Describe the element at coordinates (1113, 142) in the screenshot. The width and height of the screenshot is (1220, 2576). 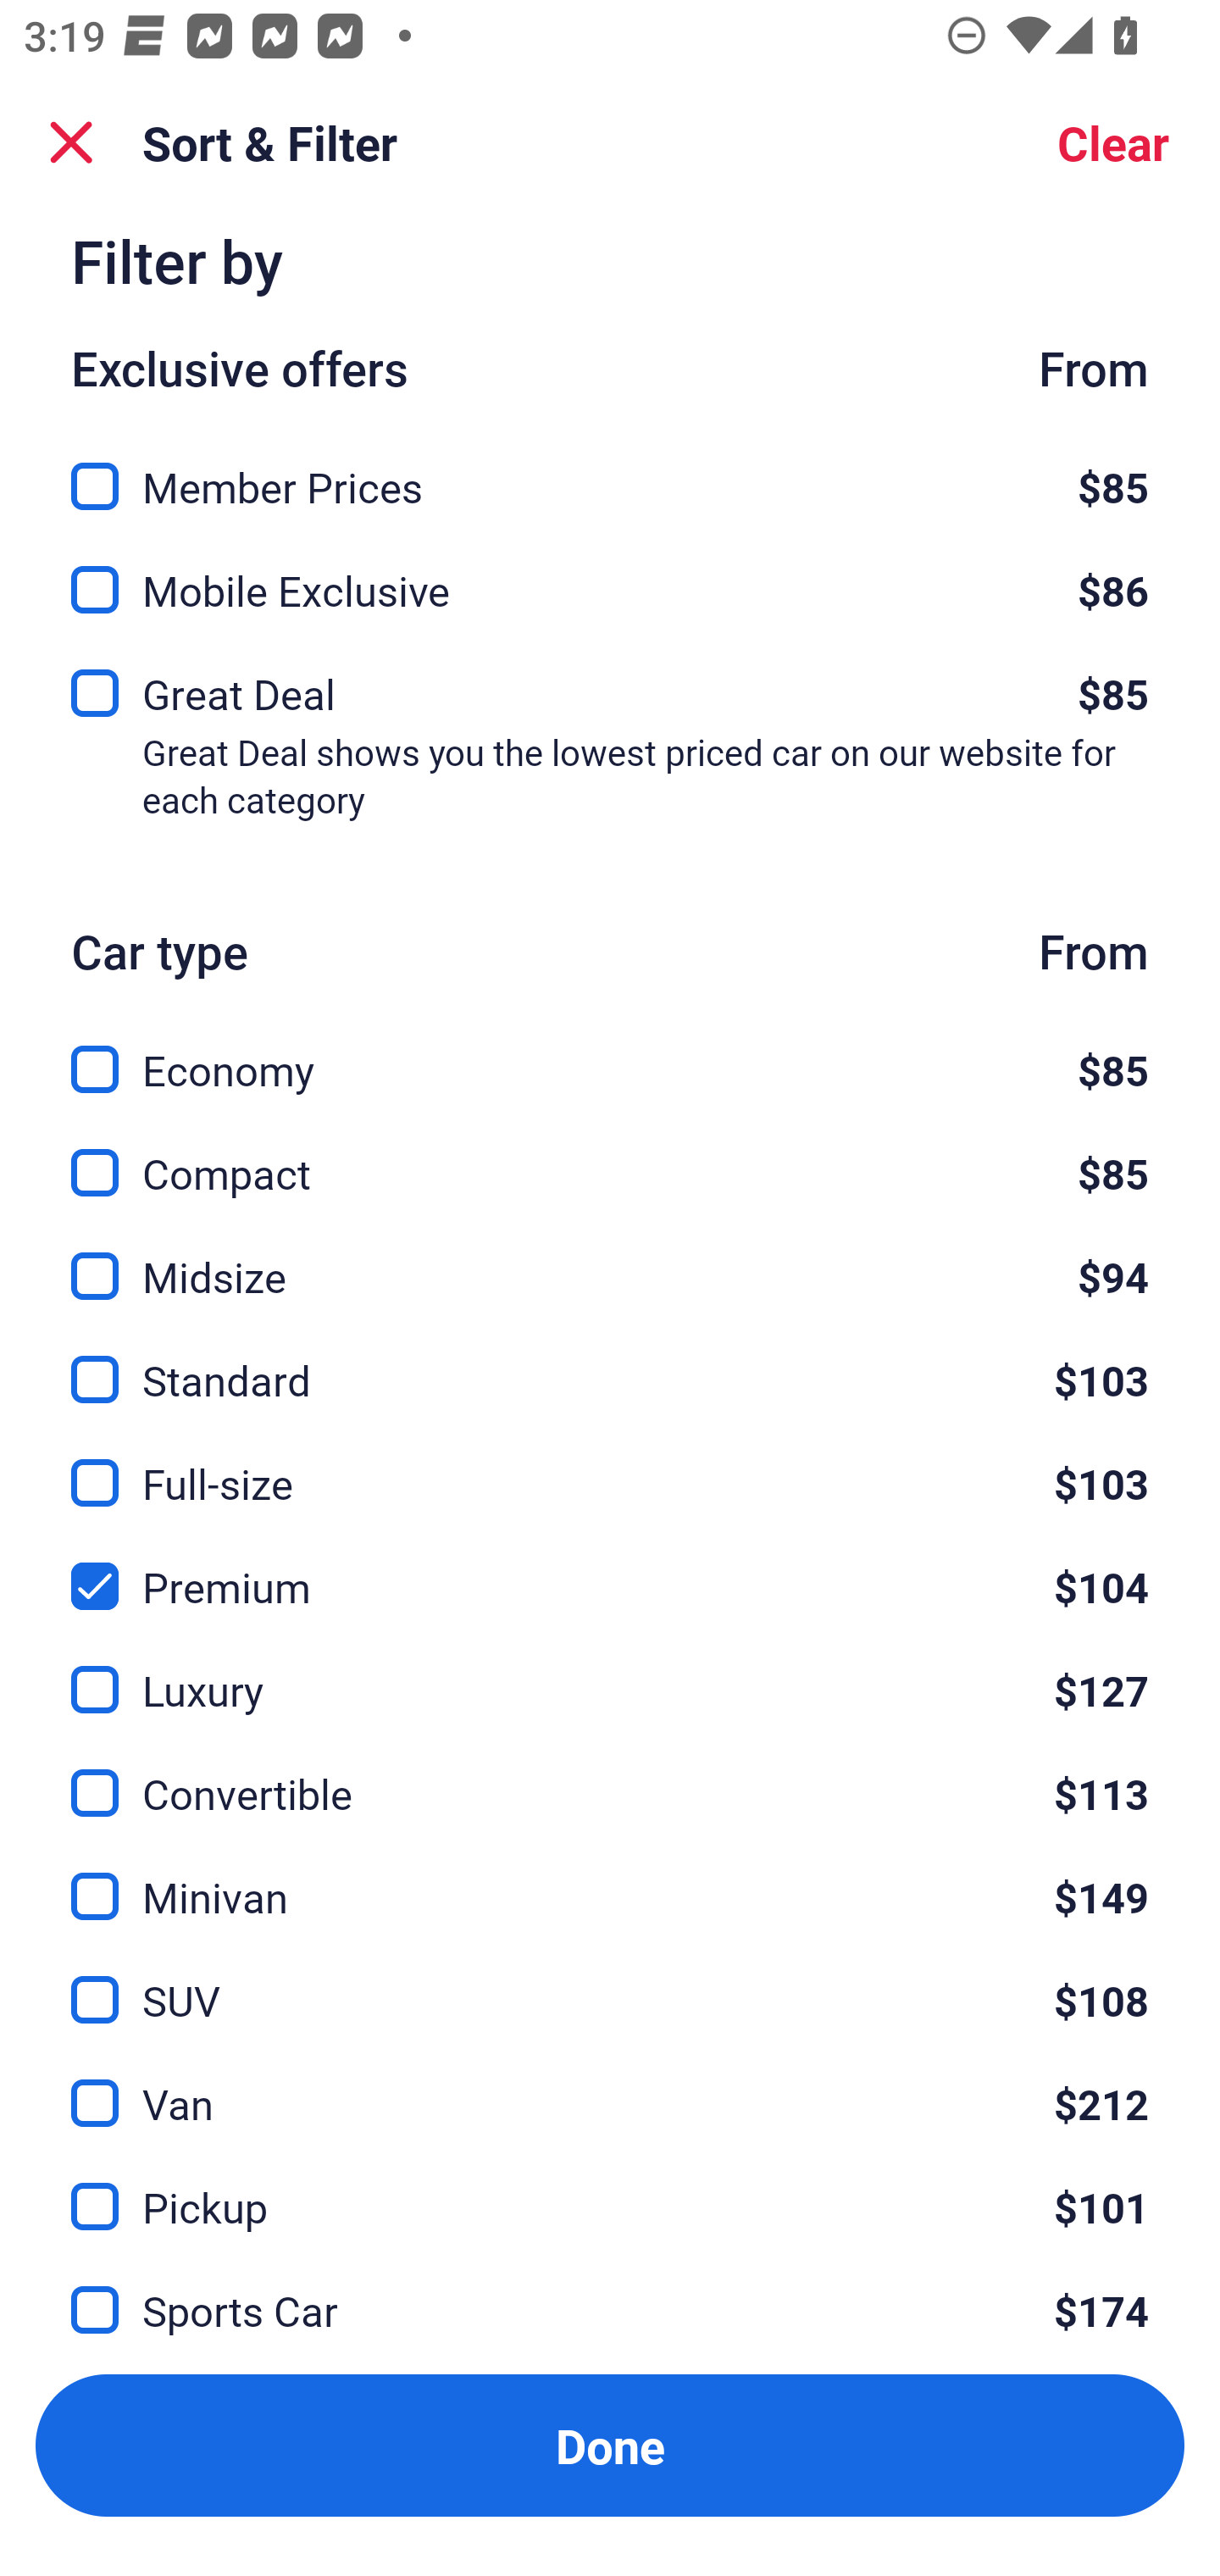
I see `Clear` at that location.